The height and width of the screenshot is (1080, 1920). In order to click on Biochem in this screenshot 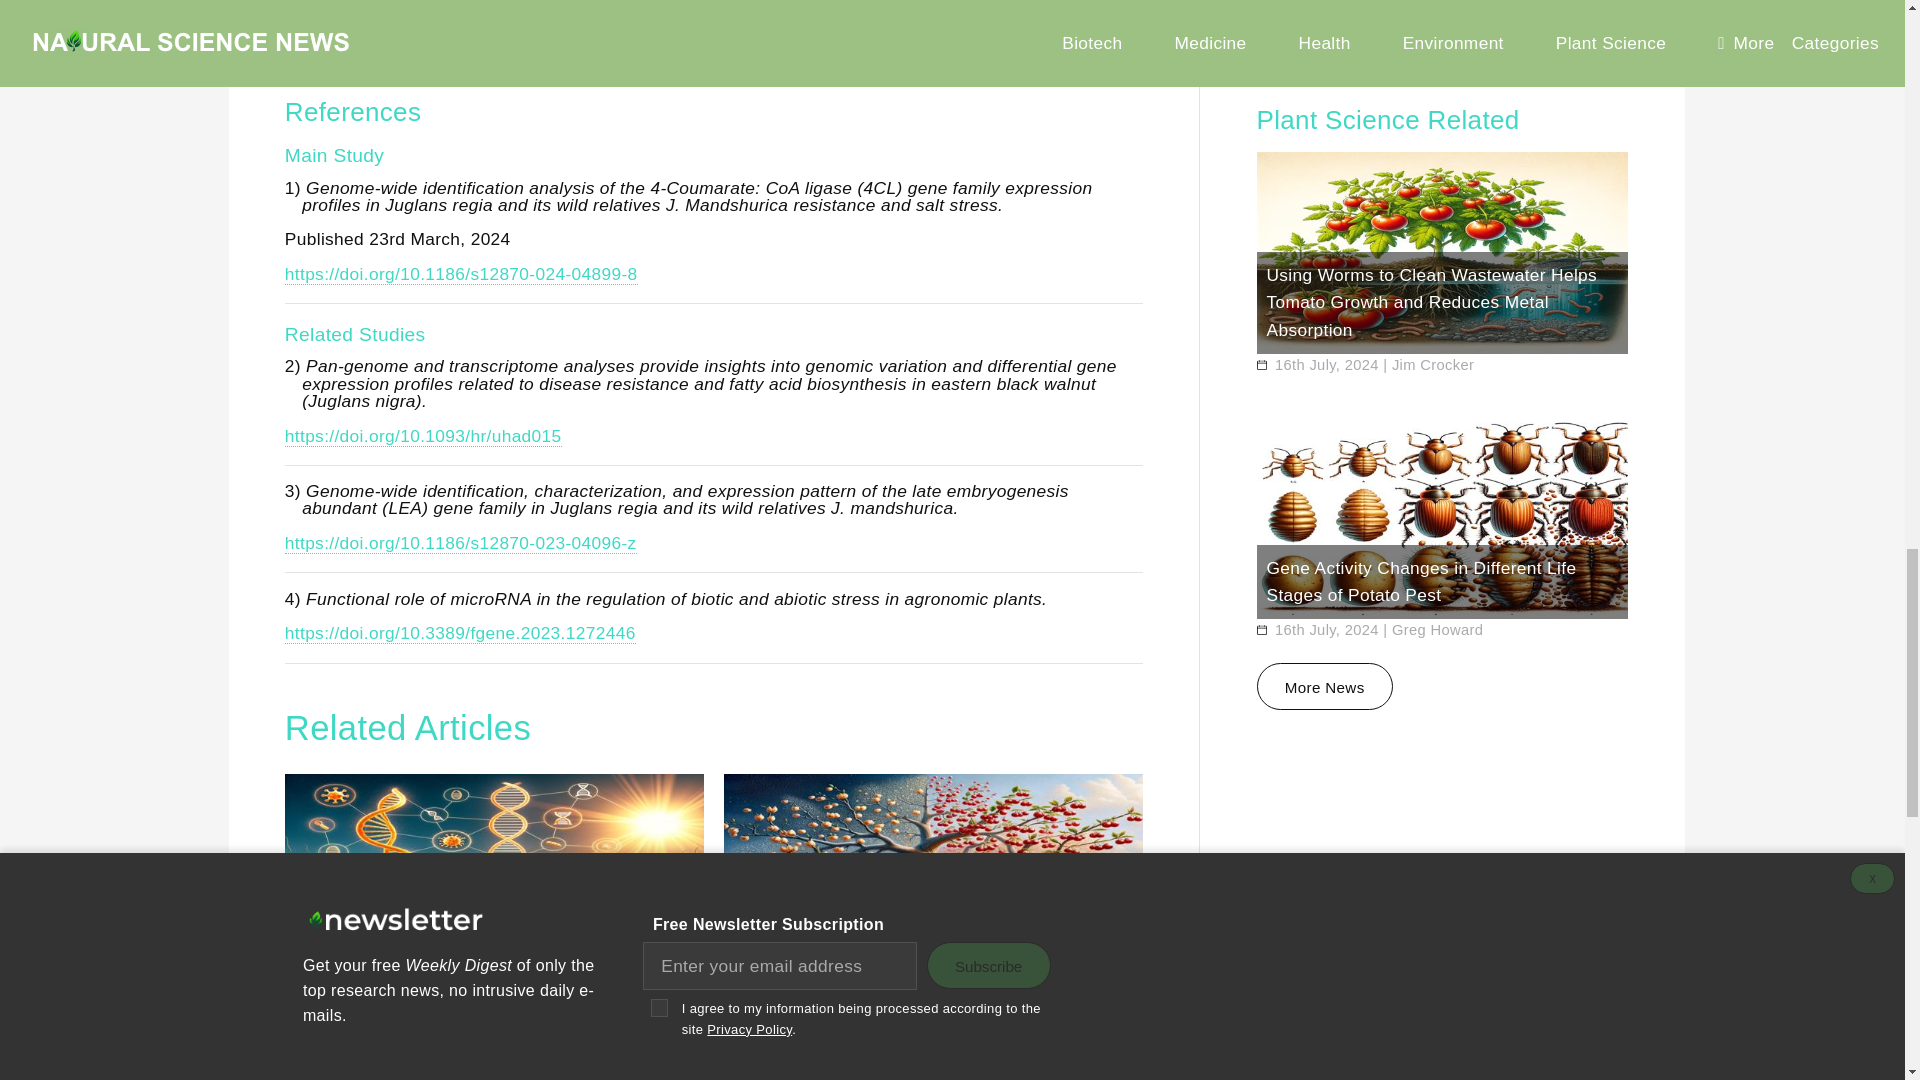, I will do `click(400, 42)`.